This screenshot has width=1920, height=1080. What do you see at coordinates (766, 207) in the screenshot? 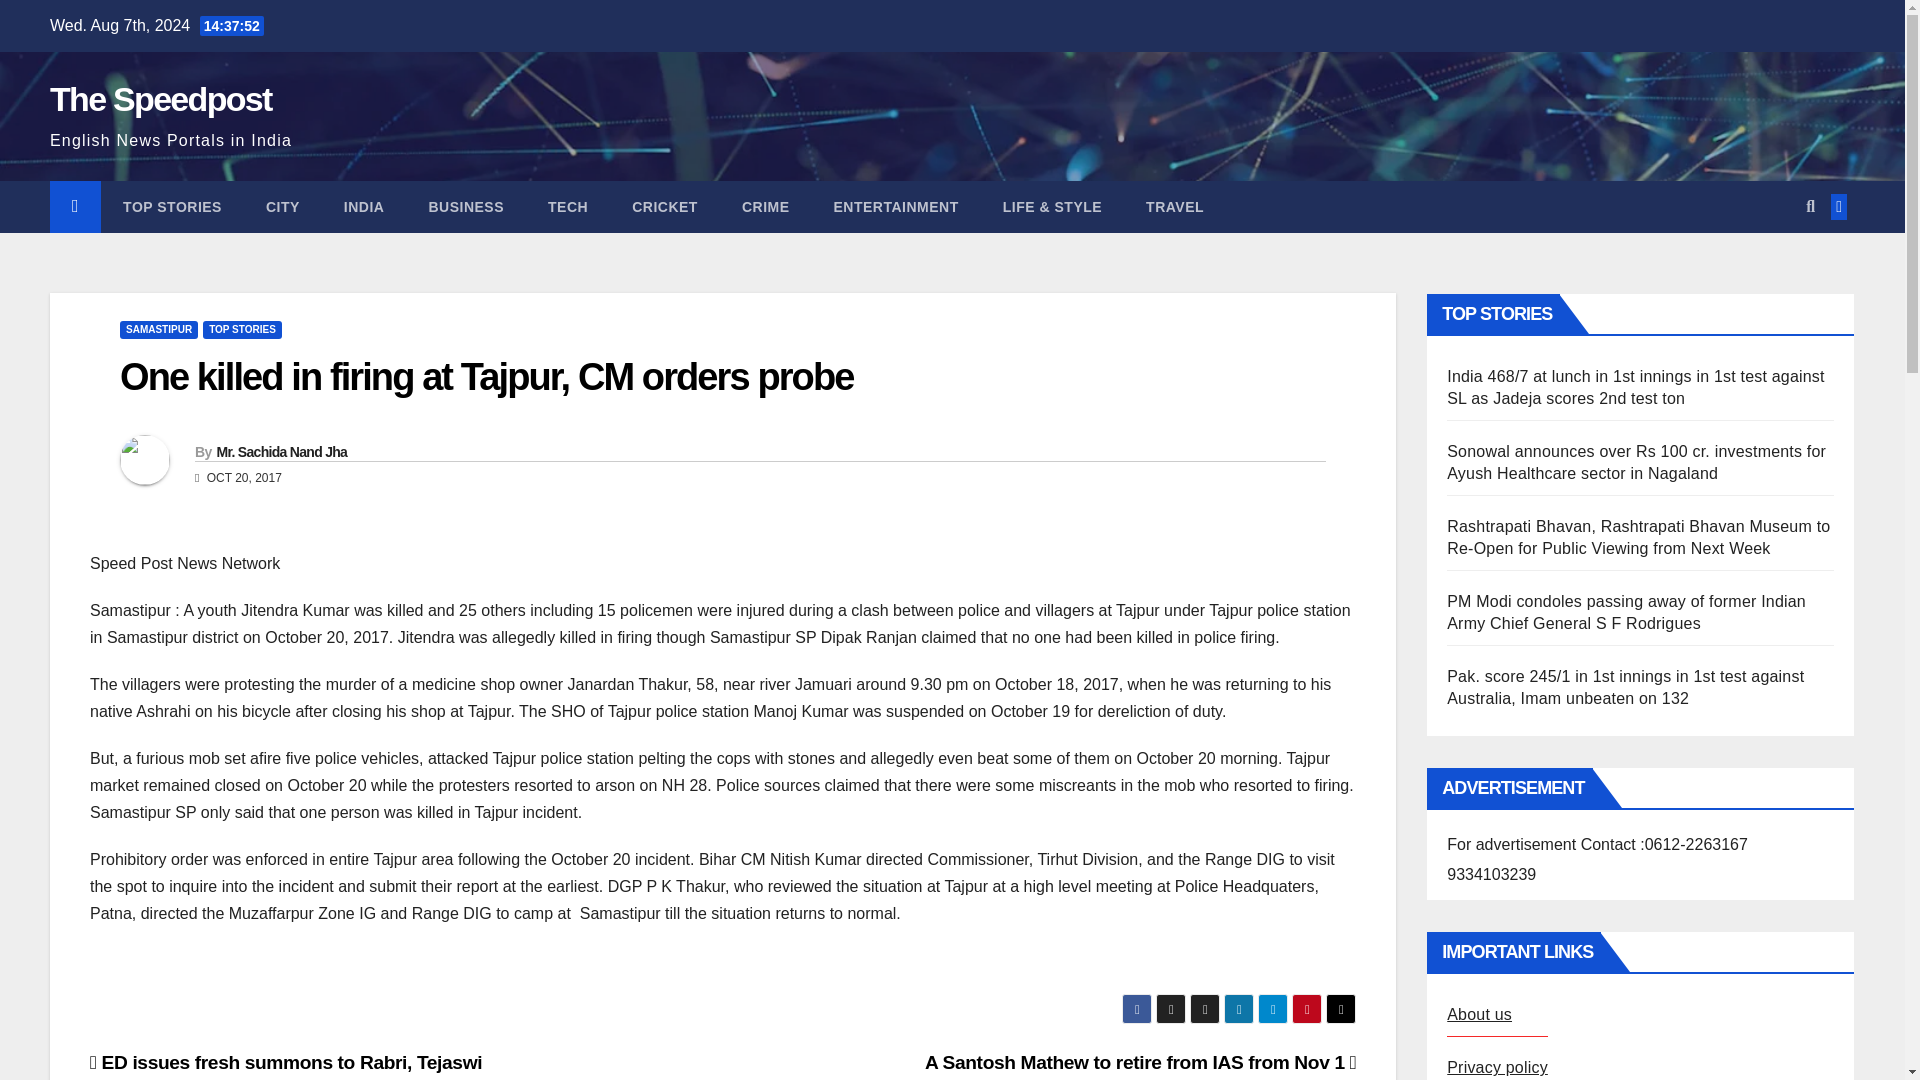
I see `CRIME` at bounding box center [766, 207].